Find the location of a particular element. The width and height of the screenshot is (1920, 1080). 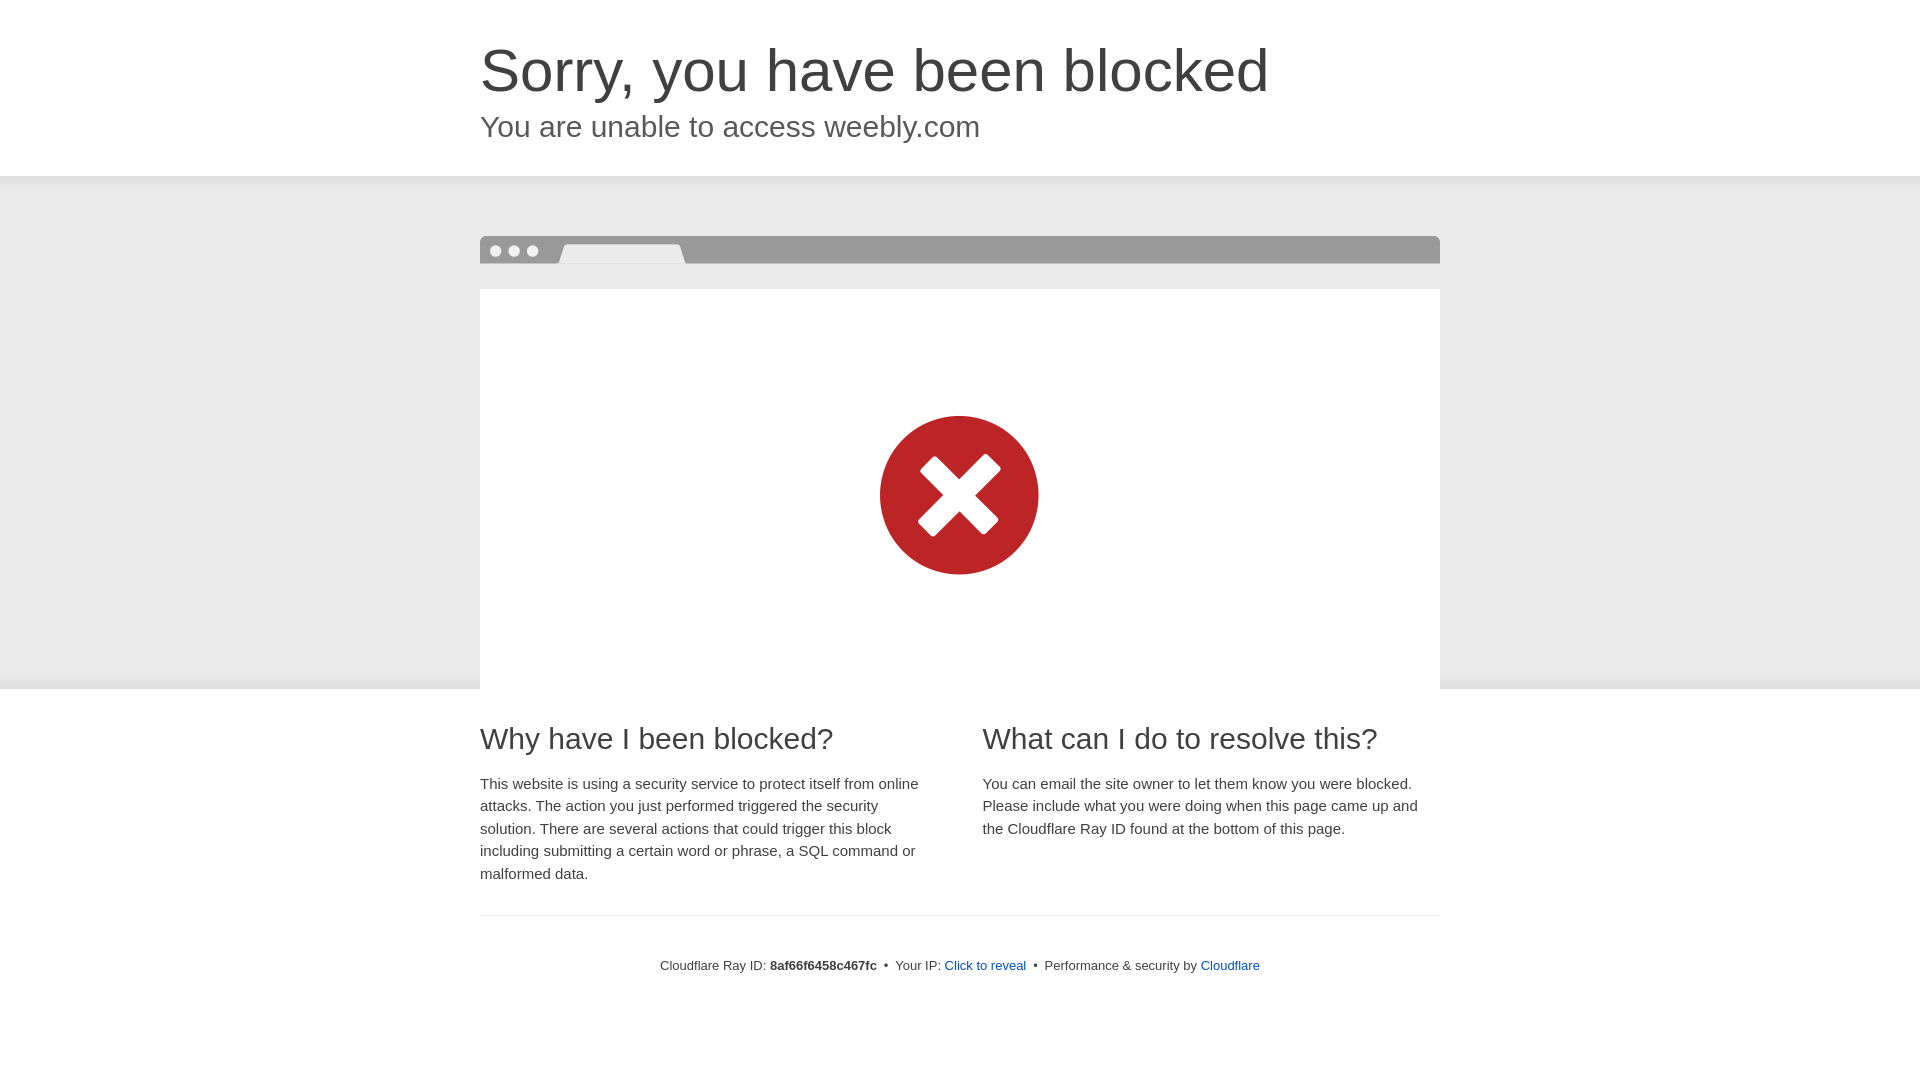

Click to reveal is located at coordinates (986, 966).